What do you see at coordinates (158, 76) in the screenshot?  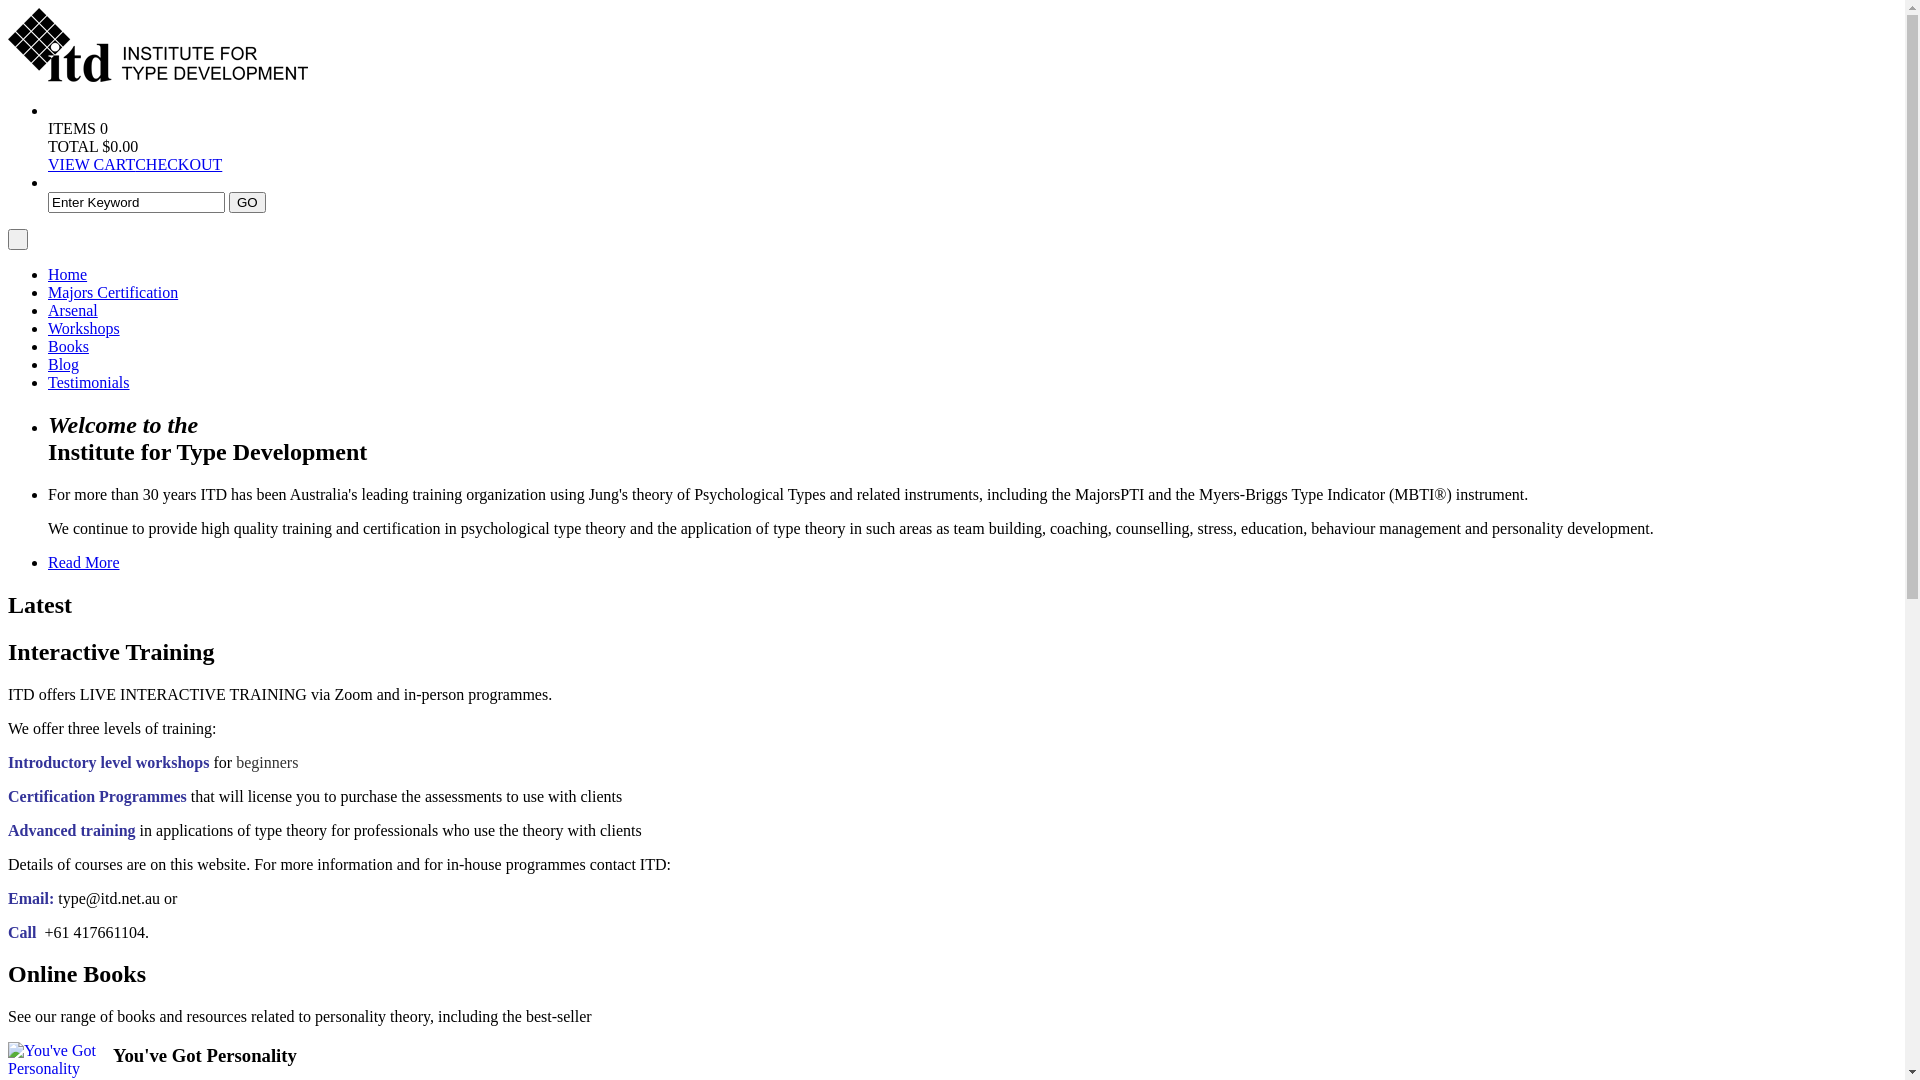 I see `MaryMac Books` at bounding box center [158, 76].